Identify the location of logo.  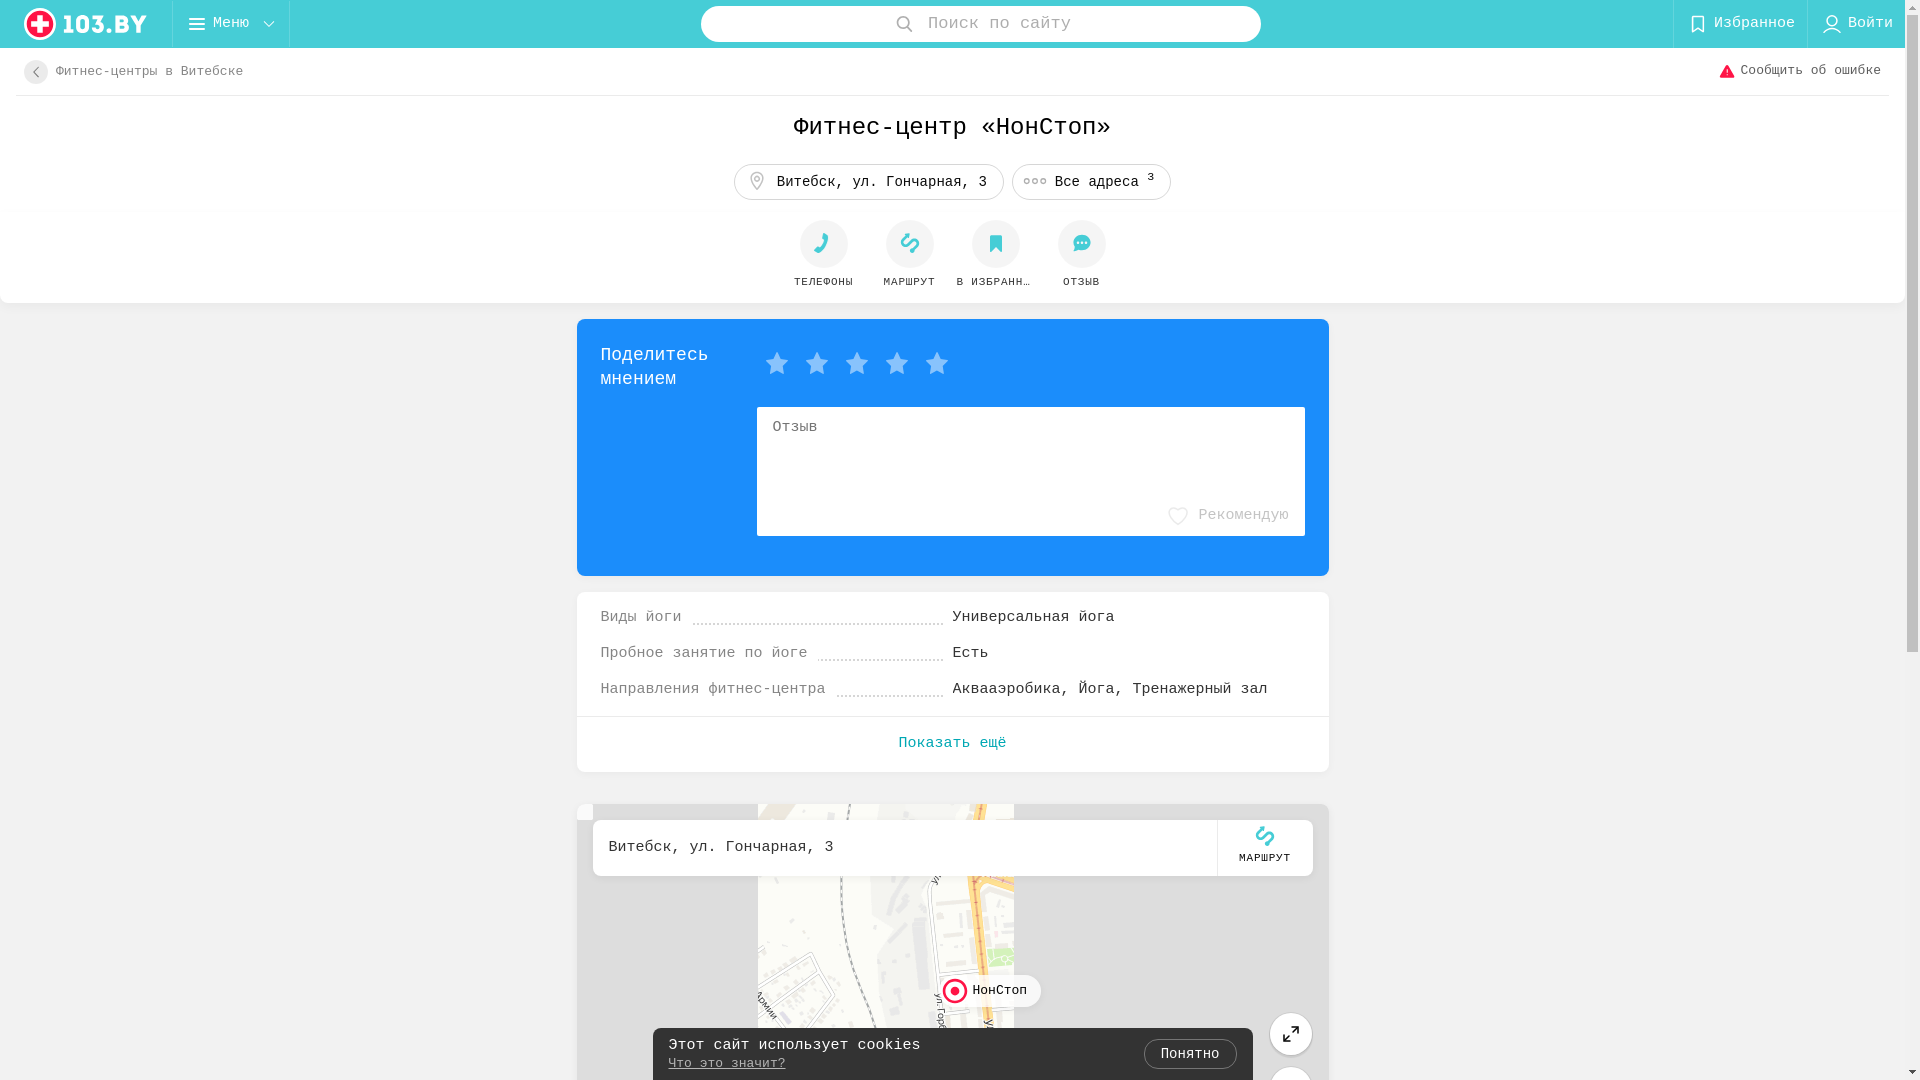
(86, 24).